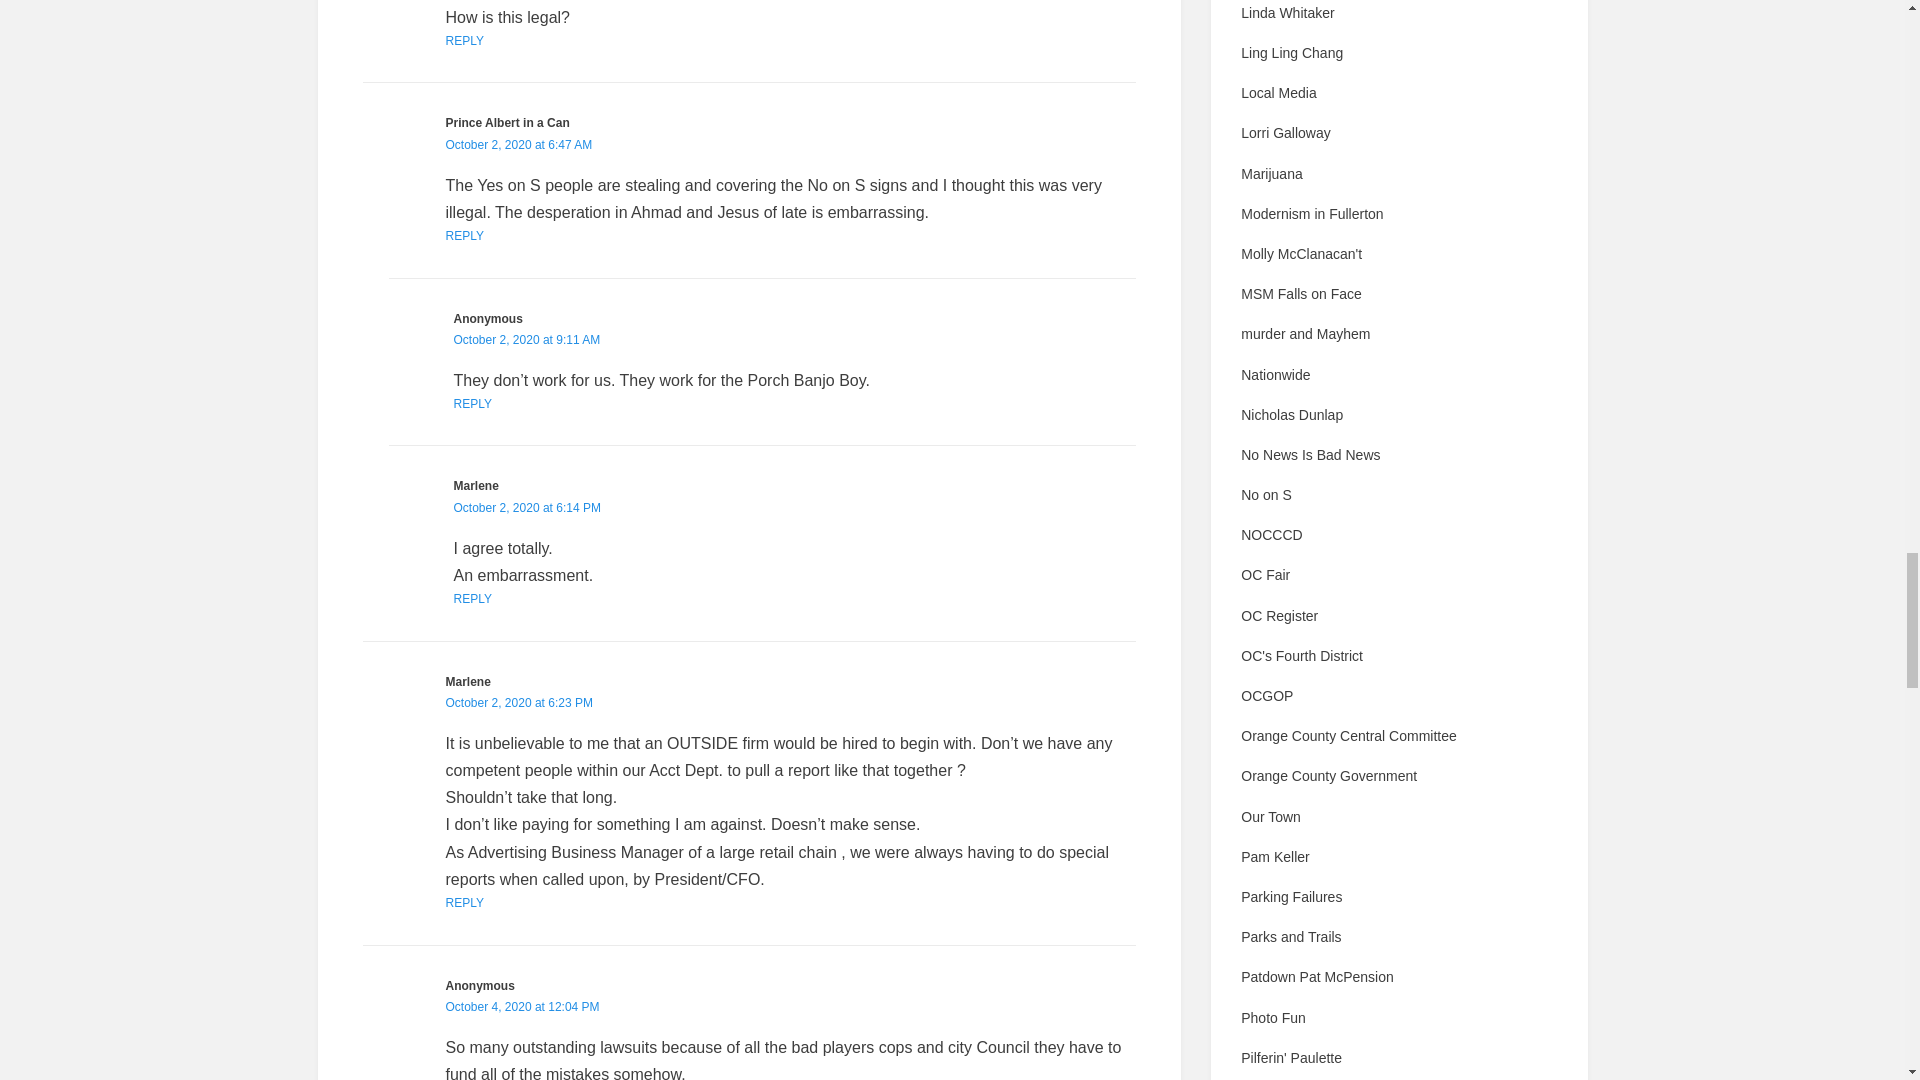 This screenshot has height=1080, width=1920. What do you see at coordinates (522, 1007) in the screenshot?
I see `October 4, 2020 at 12:04 PM` at bounding box center [522, 1007].